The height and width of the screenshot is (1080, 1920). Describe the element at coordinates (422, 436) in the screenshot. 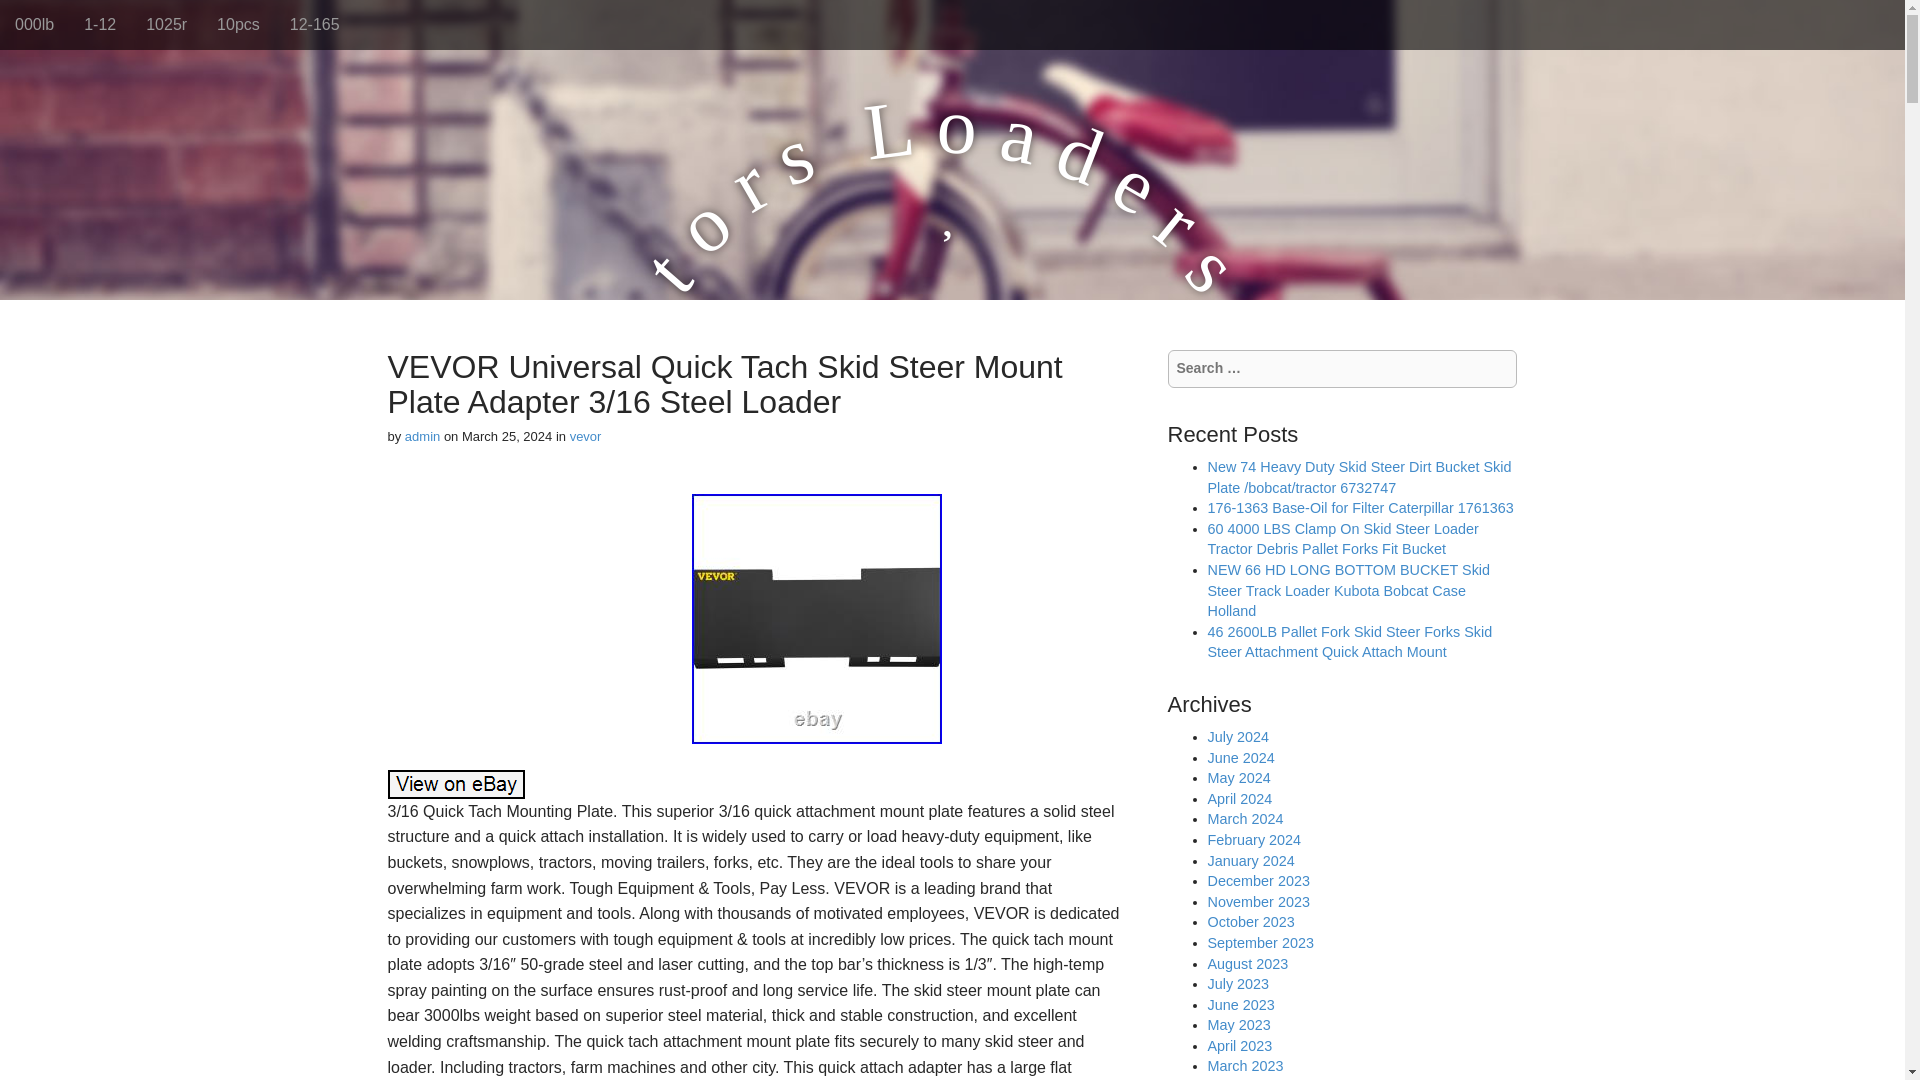

I see `Posts by admin` at that location.